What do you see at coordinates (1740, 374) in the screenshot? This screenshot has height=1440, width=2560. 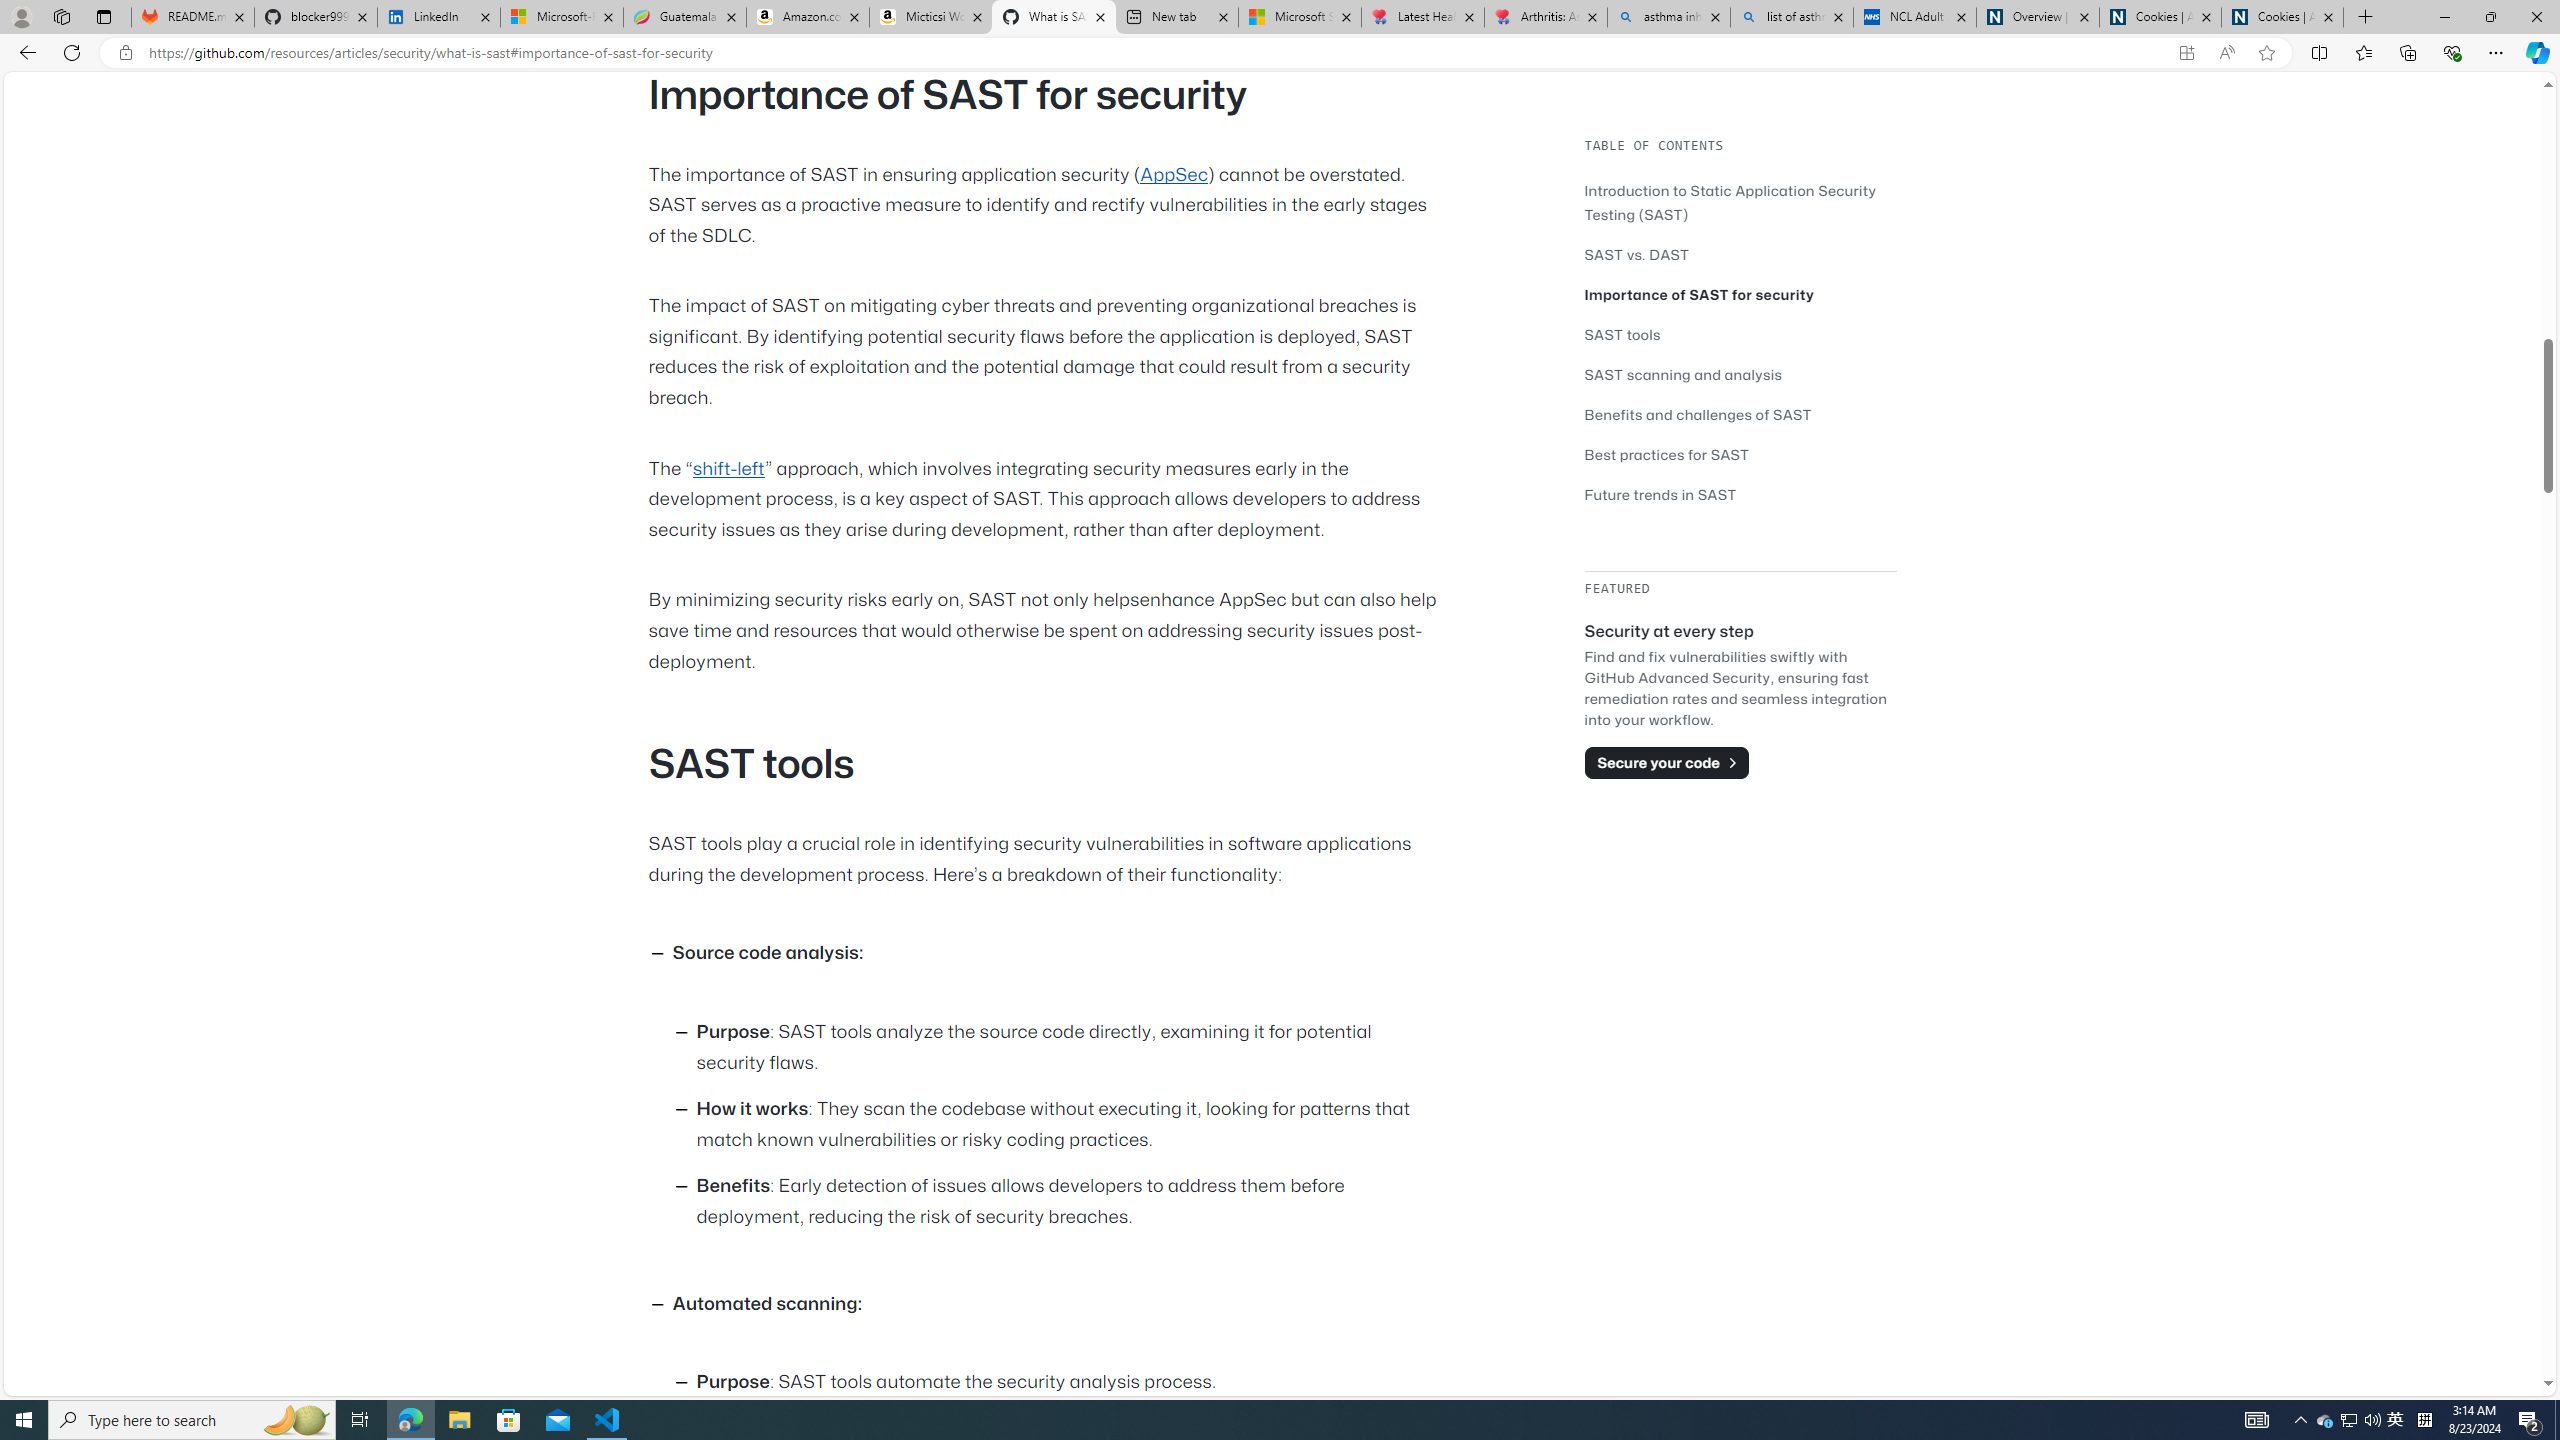 I see `SAST scanning and analysis` at bounding box center [1740, 374].